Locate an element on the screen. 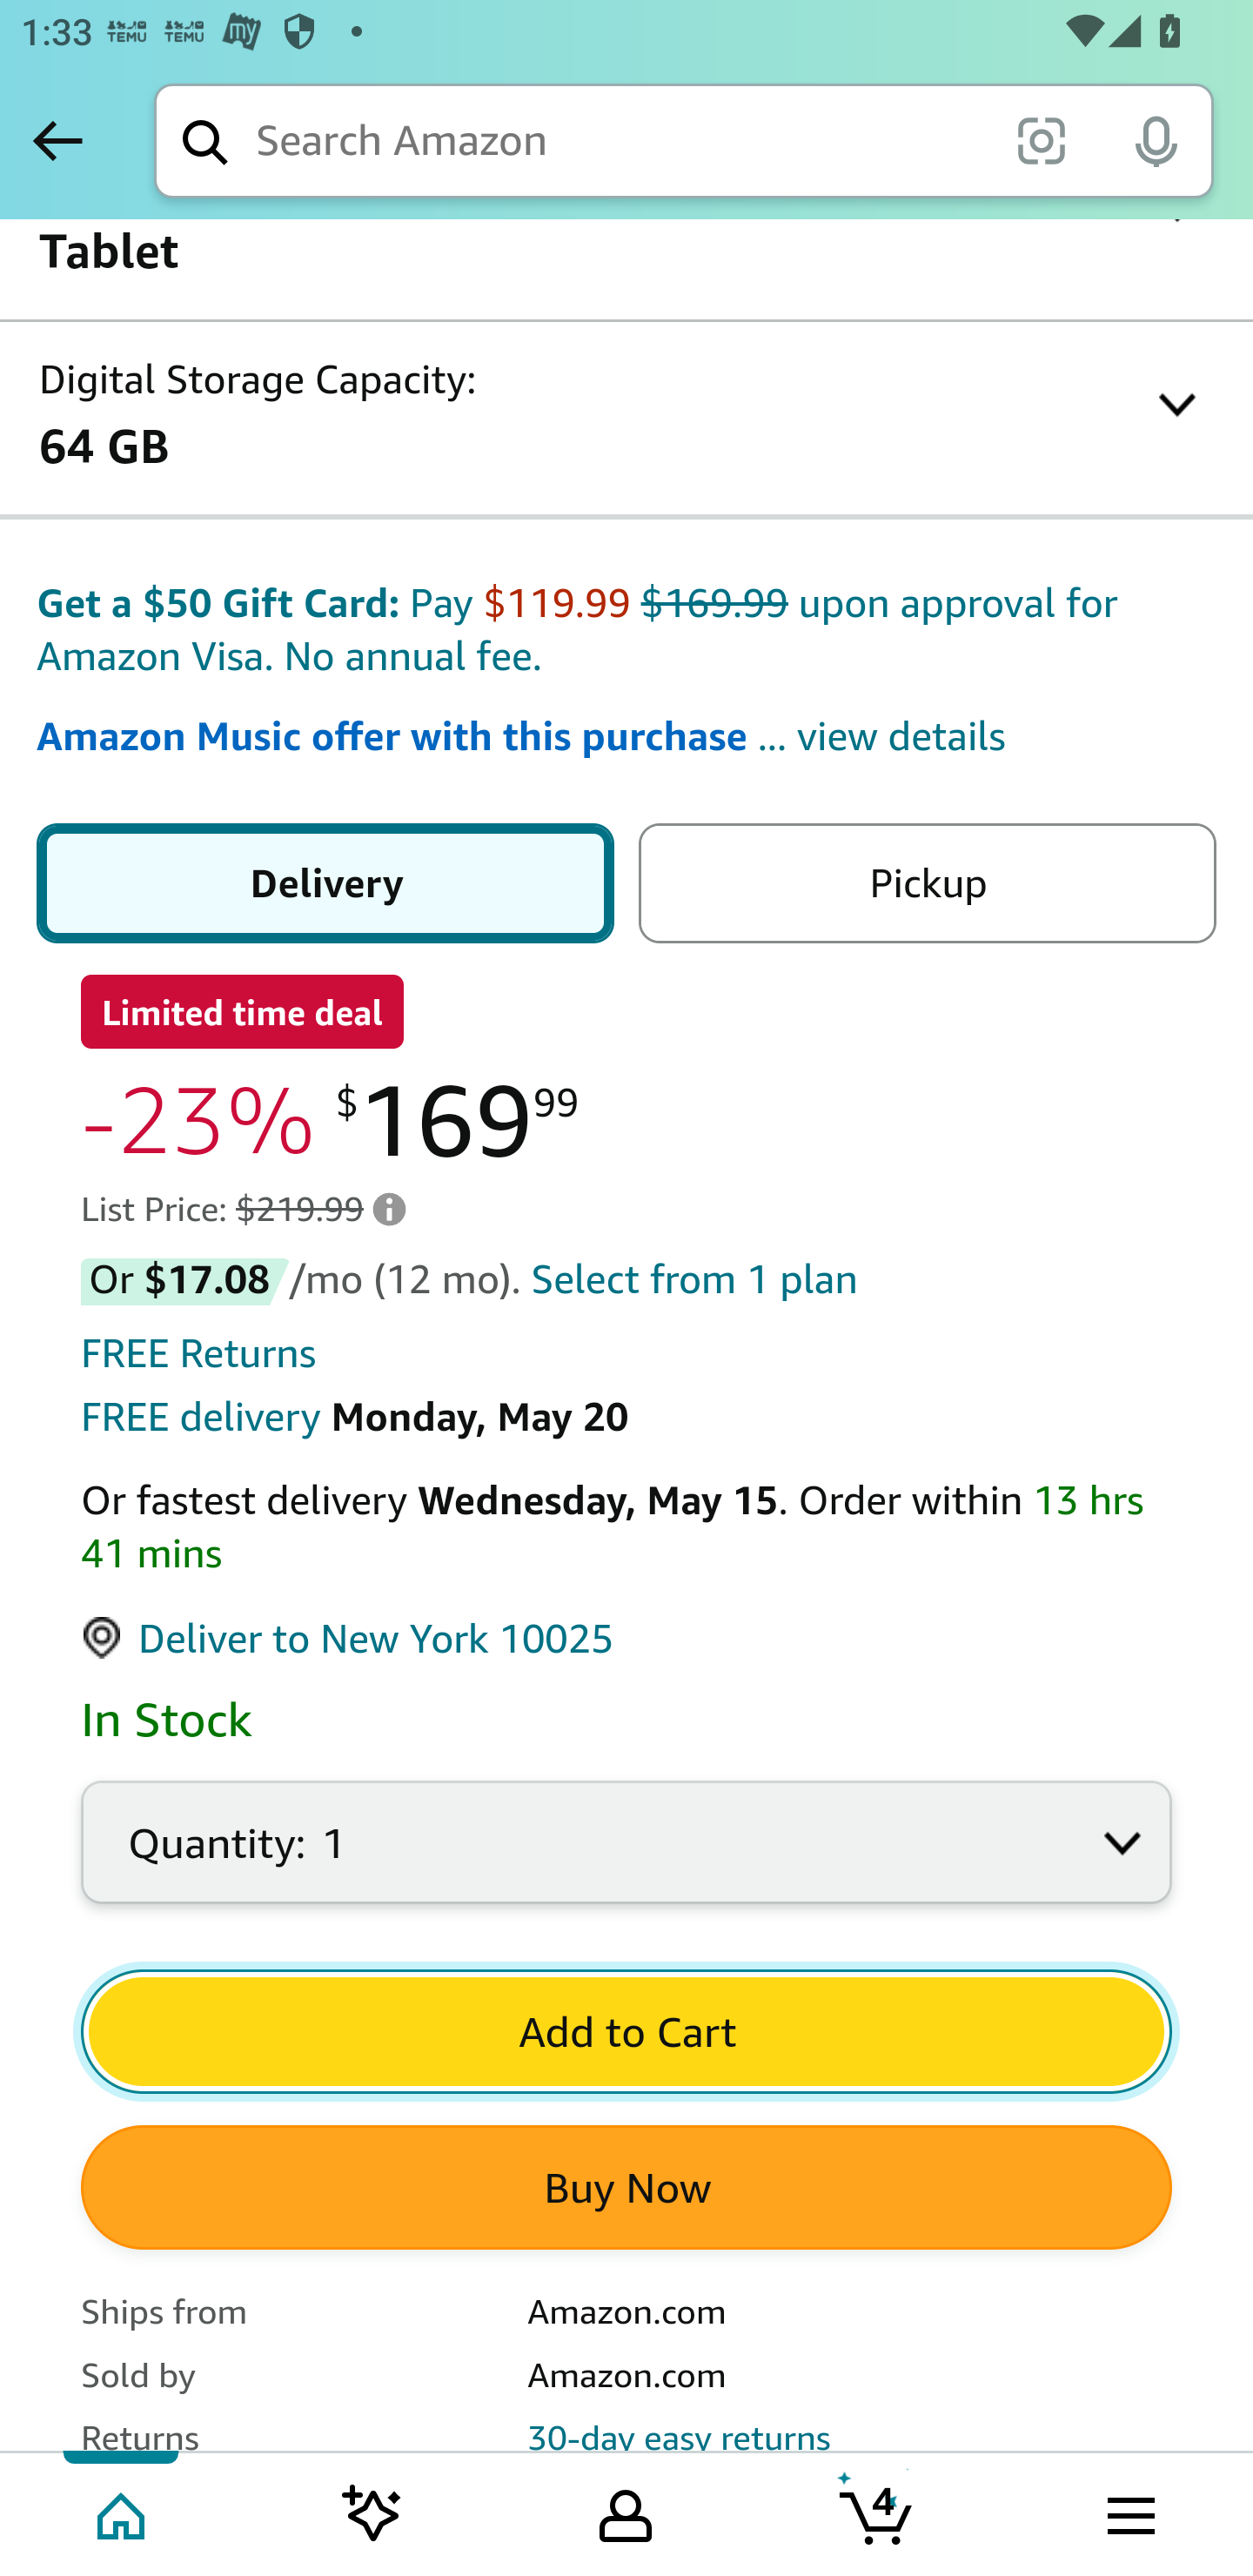 The width and height of the screenshot is (1253, 2576). Back is located at coordinates (57, 140).